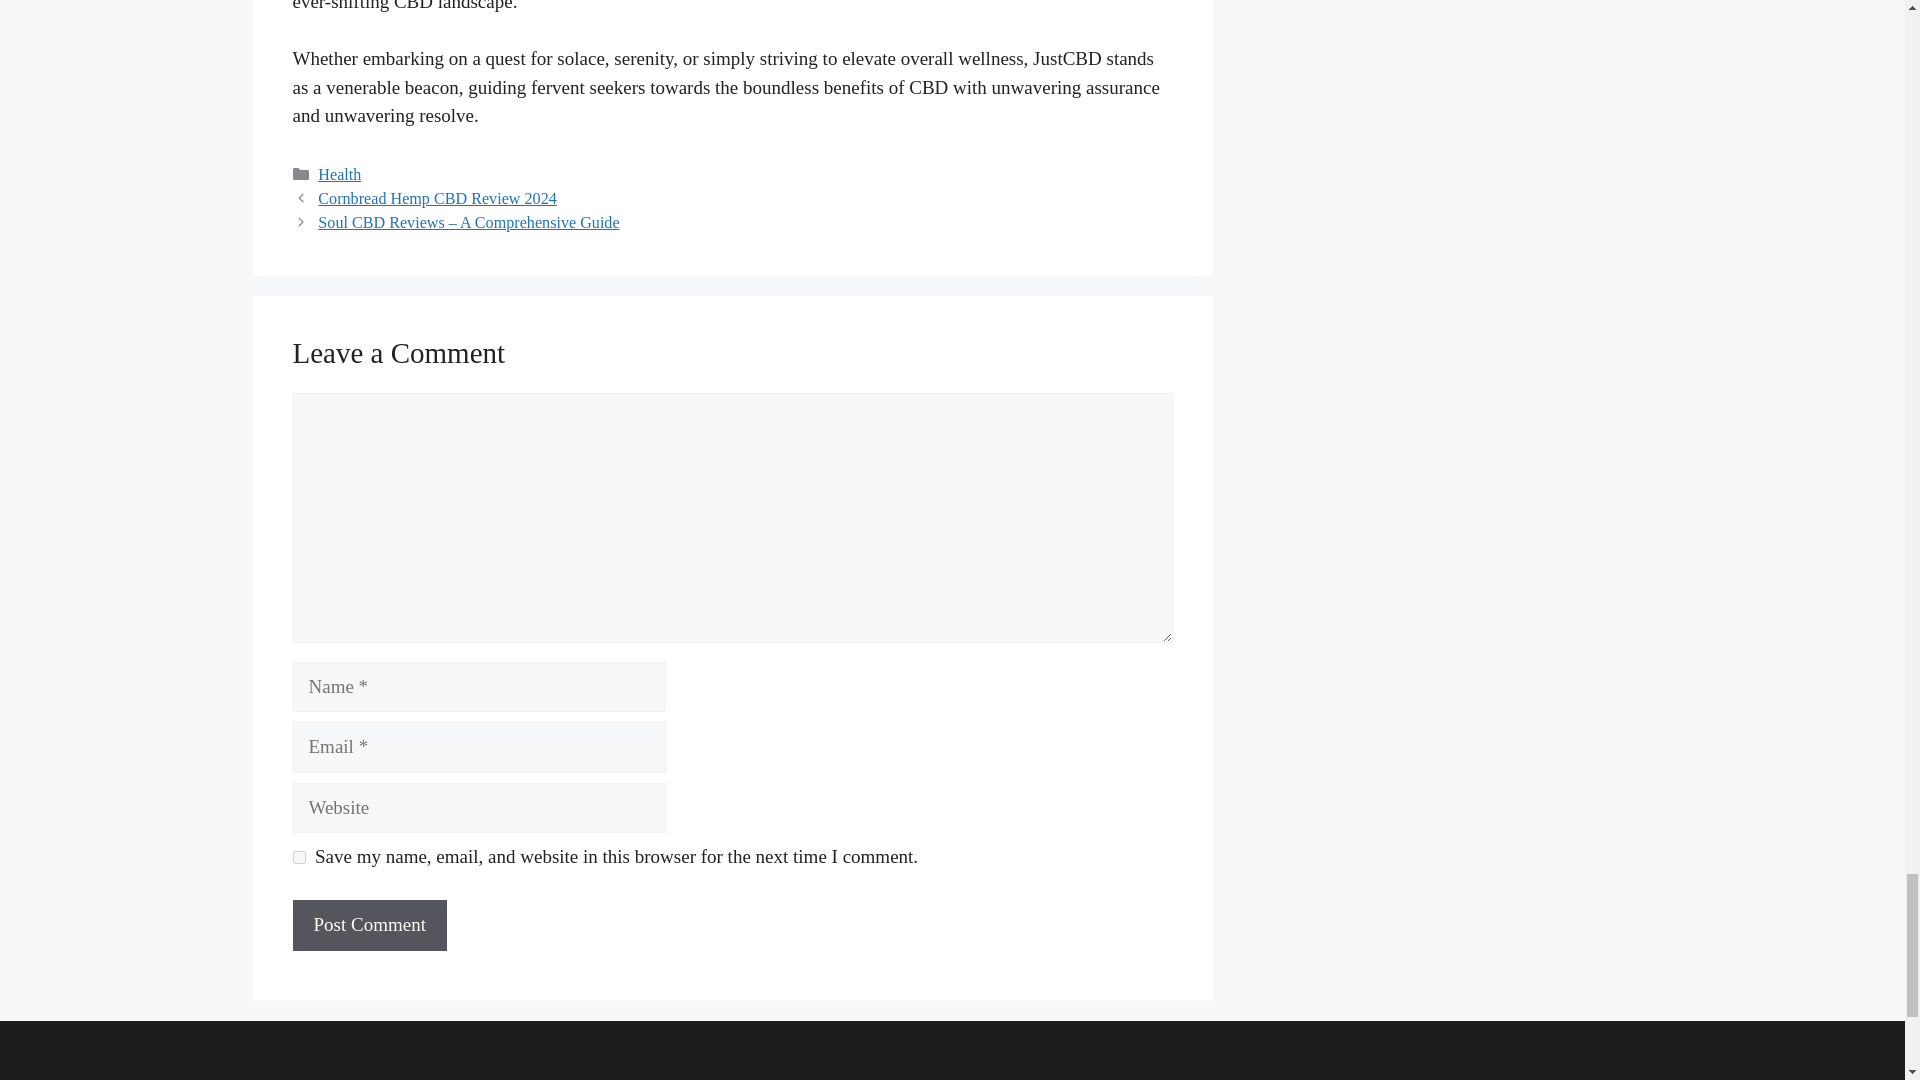 The width and height of the screenshot is (1920, 1080). I want to click on Post Comment, so click(368, 925).